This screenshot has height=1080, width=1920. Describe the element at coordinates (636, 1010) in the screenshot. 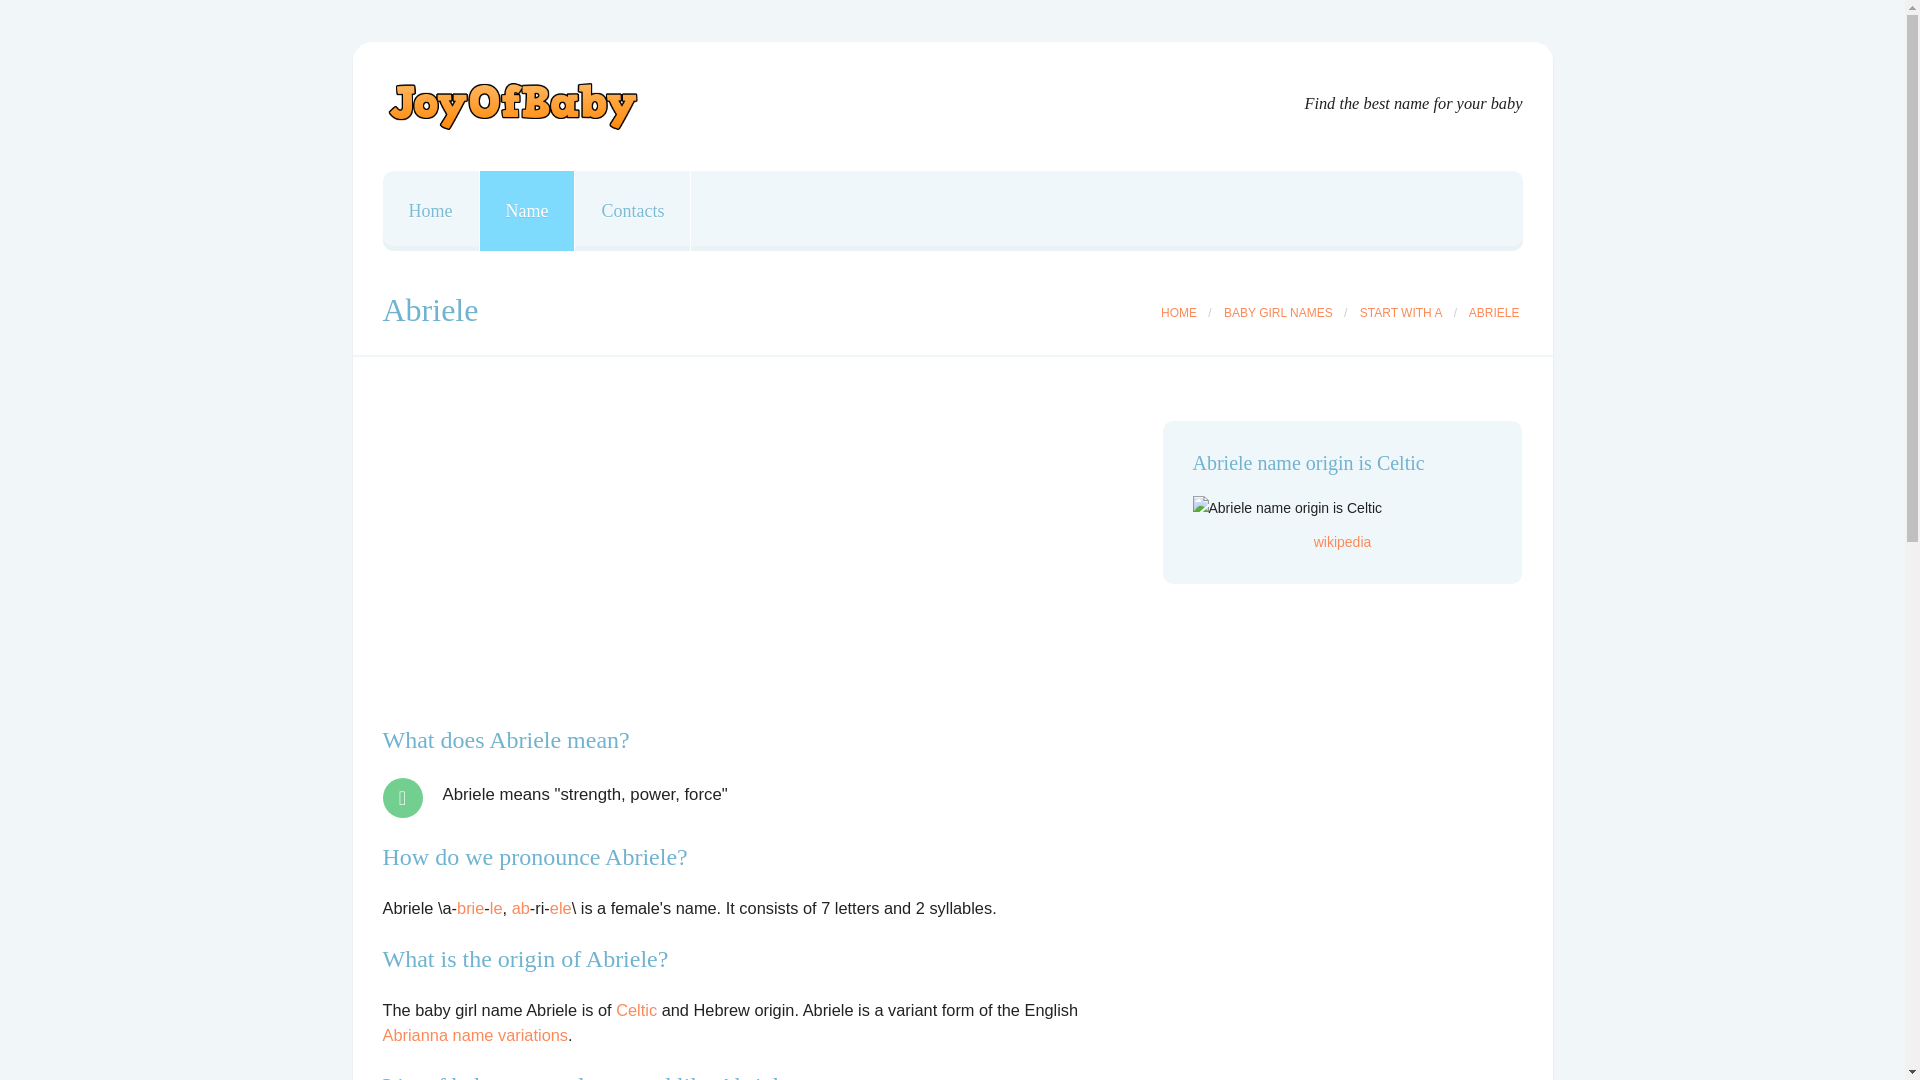

I see `Celtic` at that location.